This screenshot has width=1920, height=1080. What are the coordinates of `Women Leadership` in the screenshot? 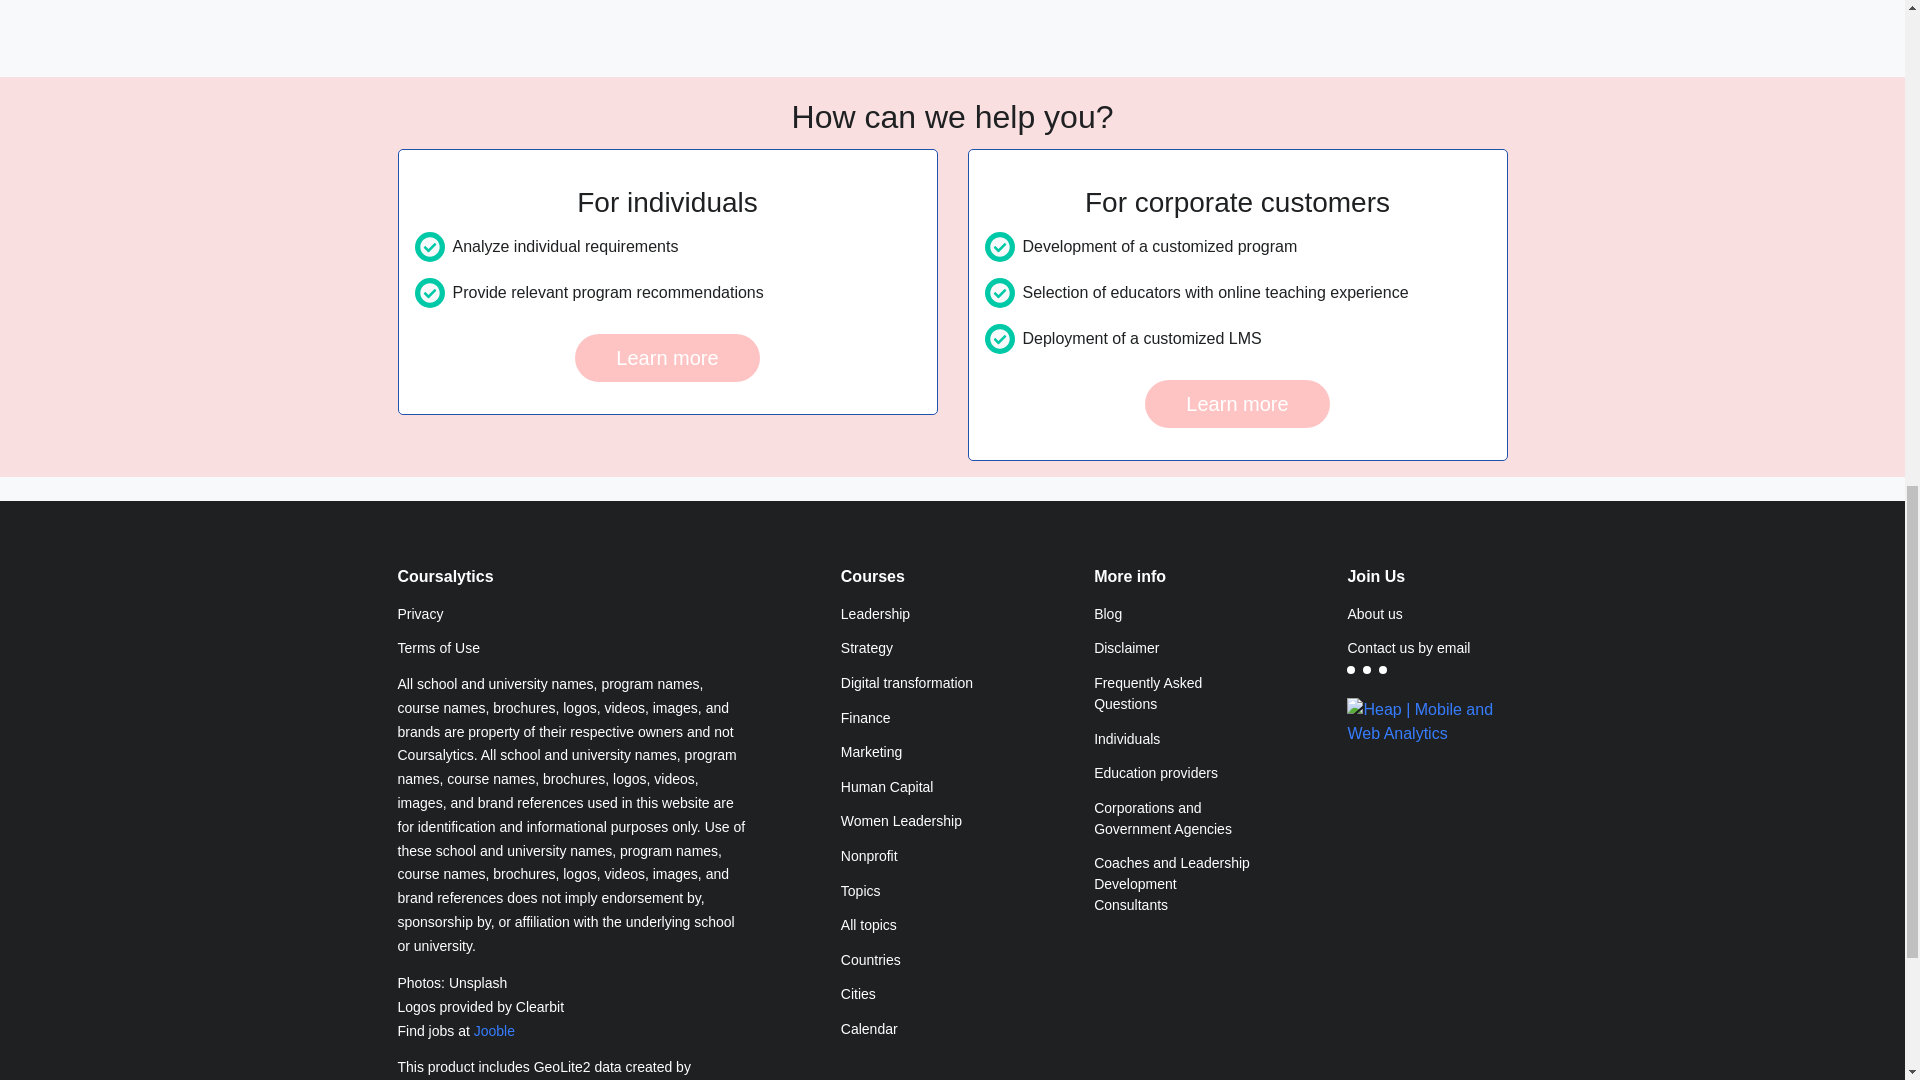 It's located at (920, 822).